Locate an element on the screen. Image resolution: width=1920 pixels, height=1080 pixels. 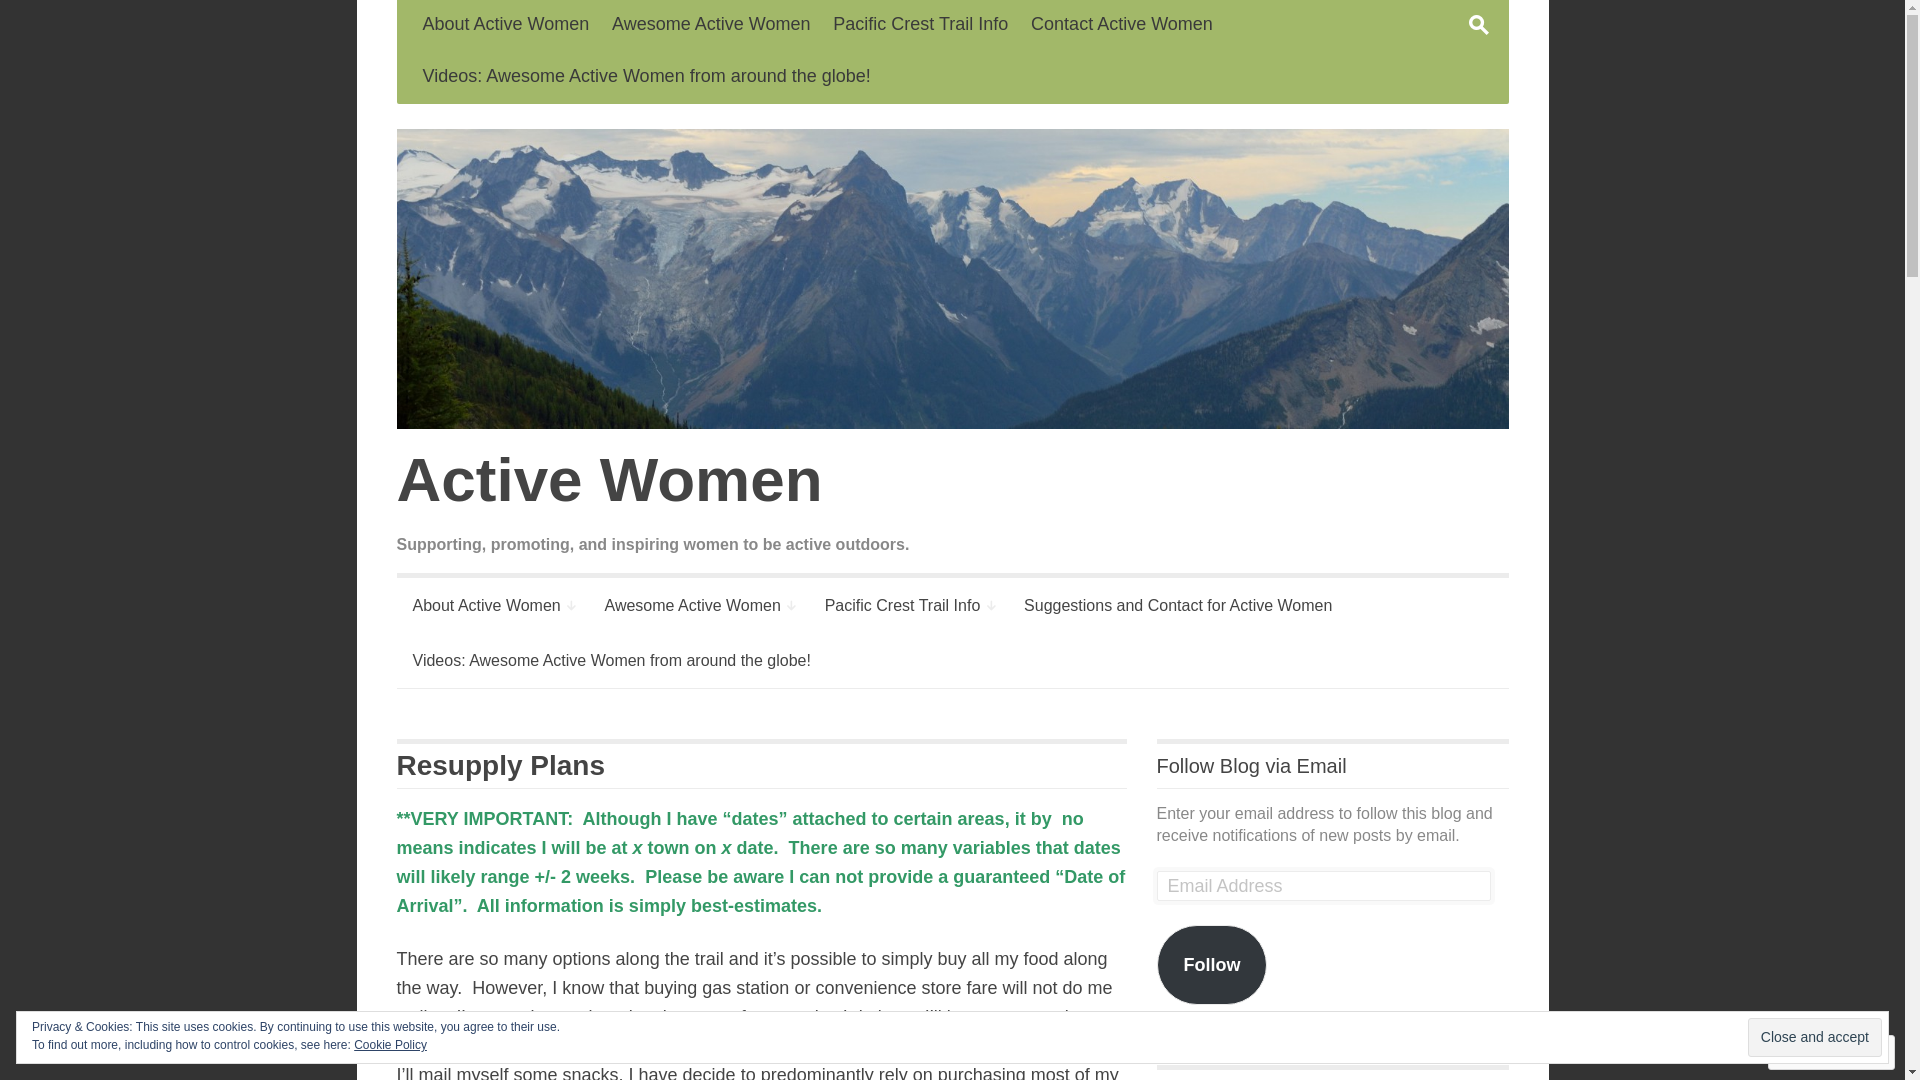
Close and accept is located at coordinates (1815, 1037).